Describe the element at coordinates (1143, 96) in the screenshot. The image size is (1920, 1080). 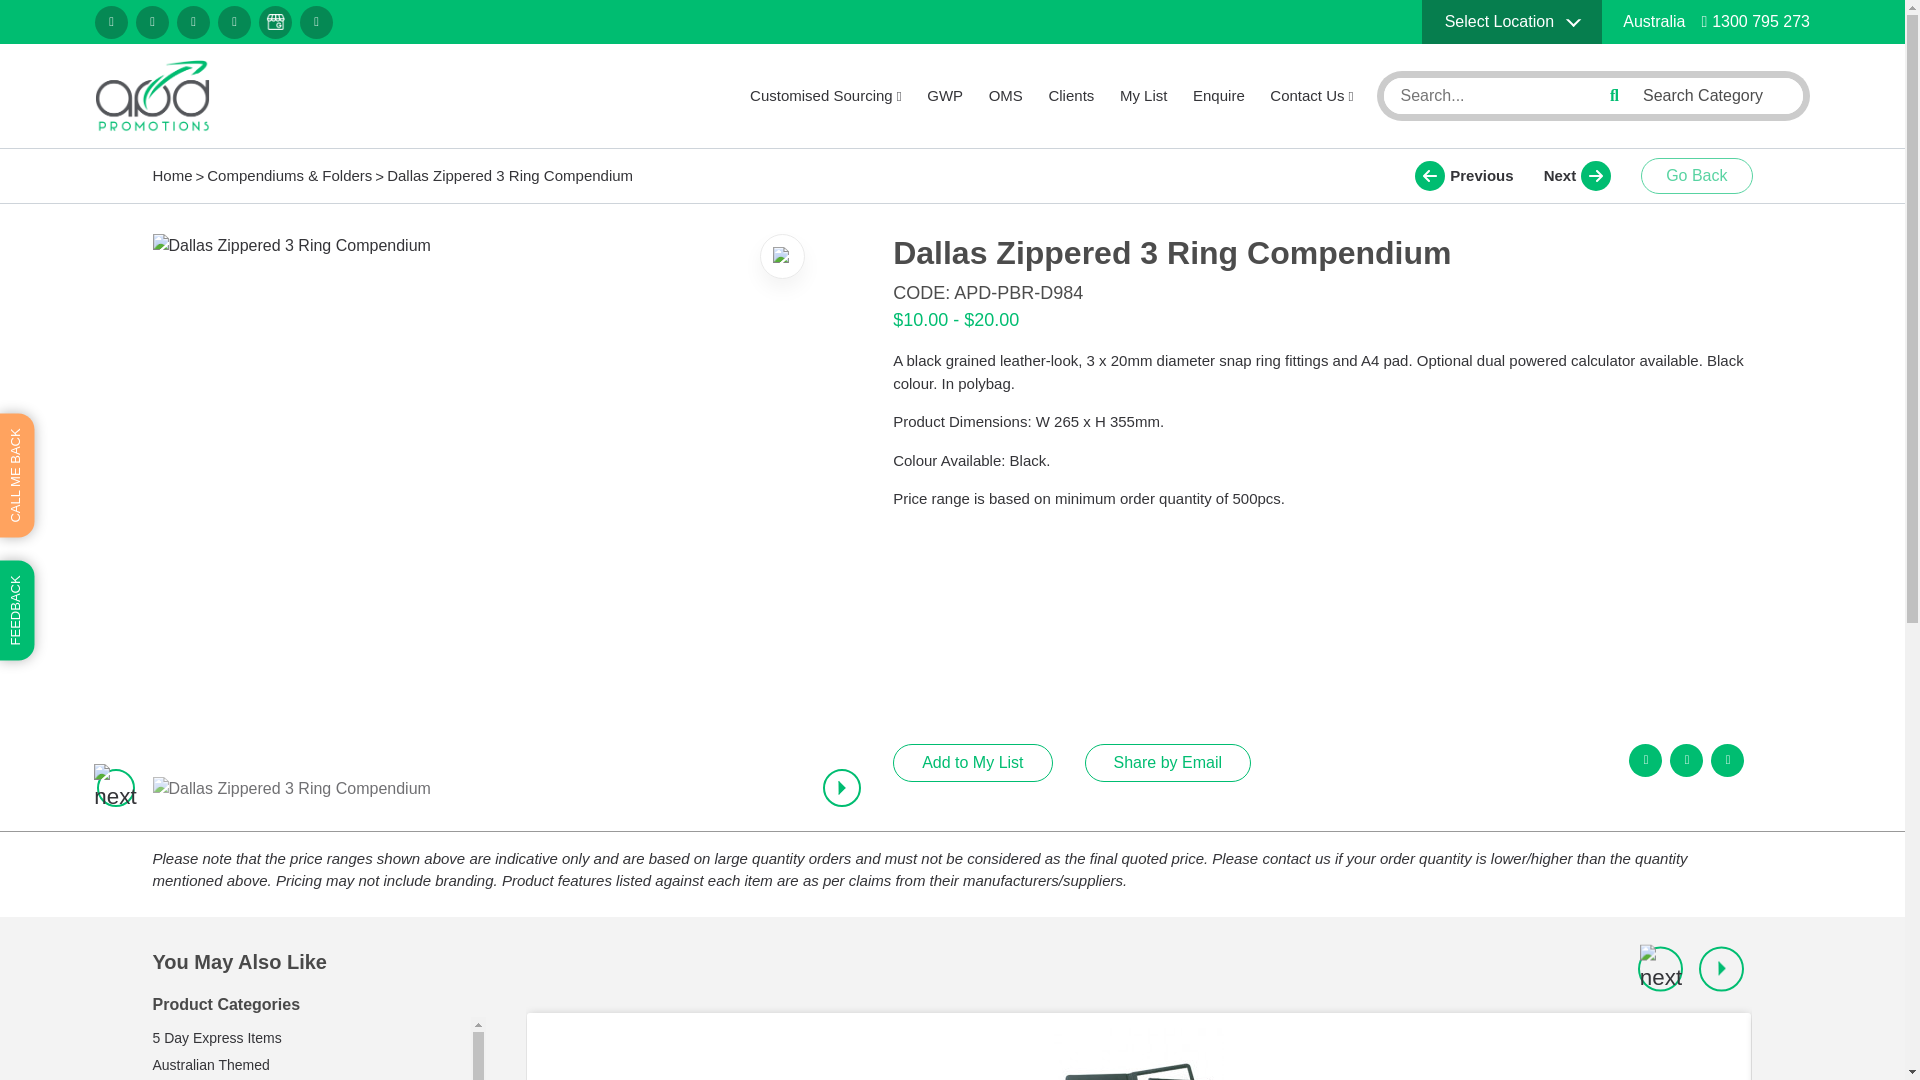
I see `My List` at that location.